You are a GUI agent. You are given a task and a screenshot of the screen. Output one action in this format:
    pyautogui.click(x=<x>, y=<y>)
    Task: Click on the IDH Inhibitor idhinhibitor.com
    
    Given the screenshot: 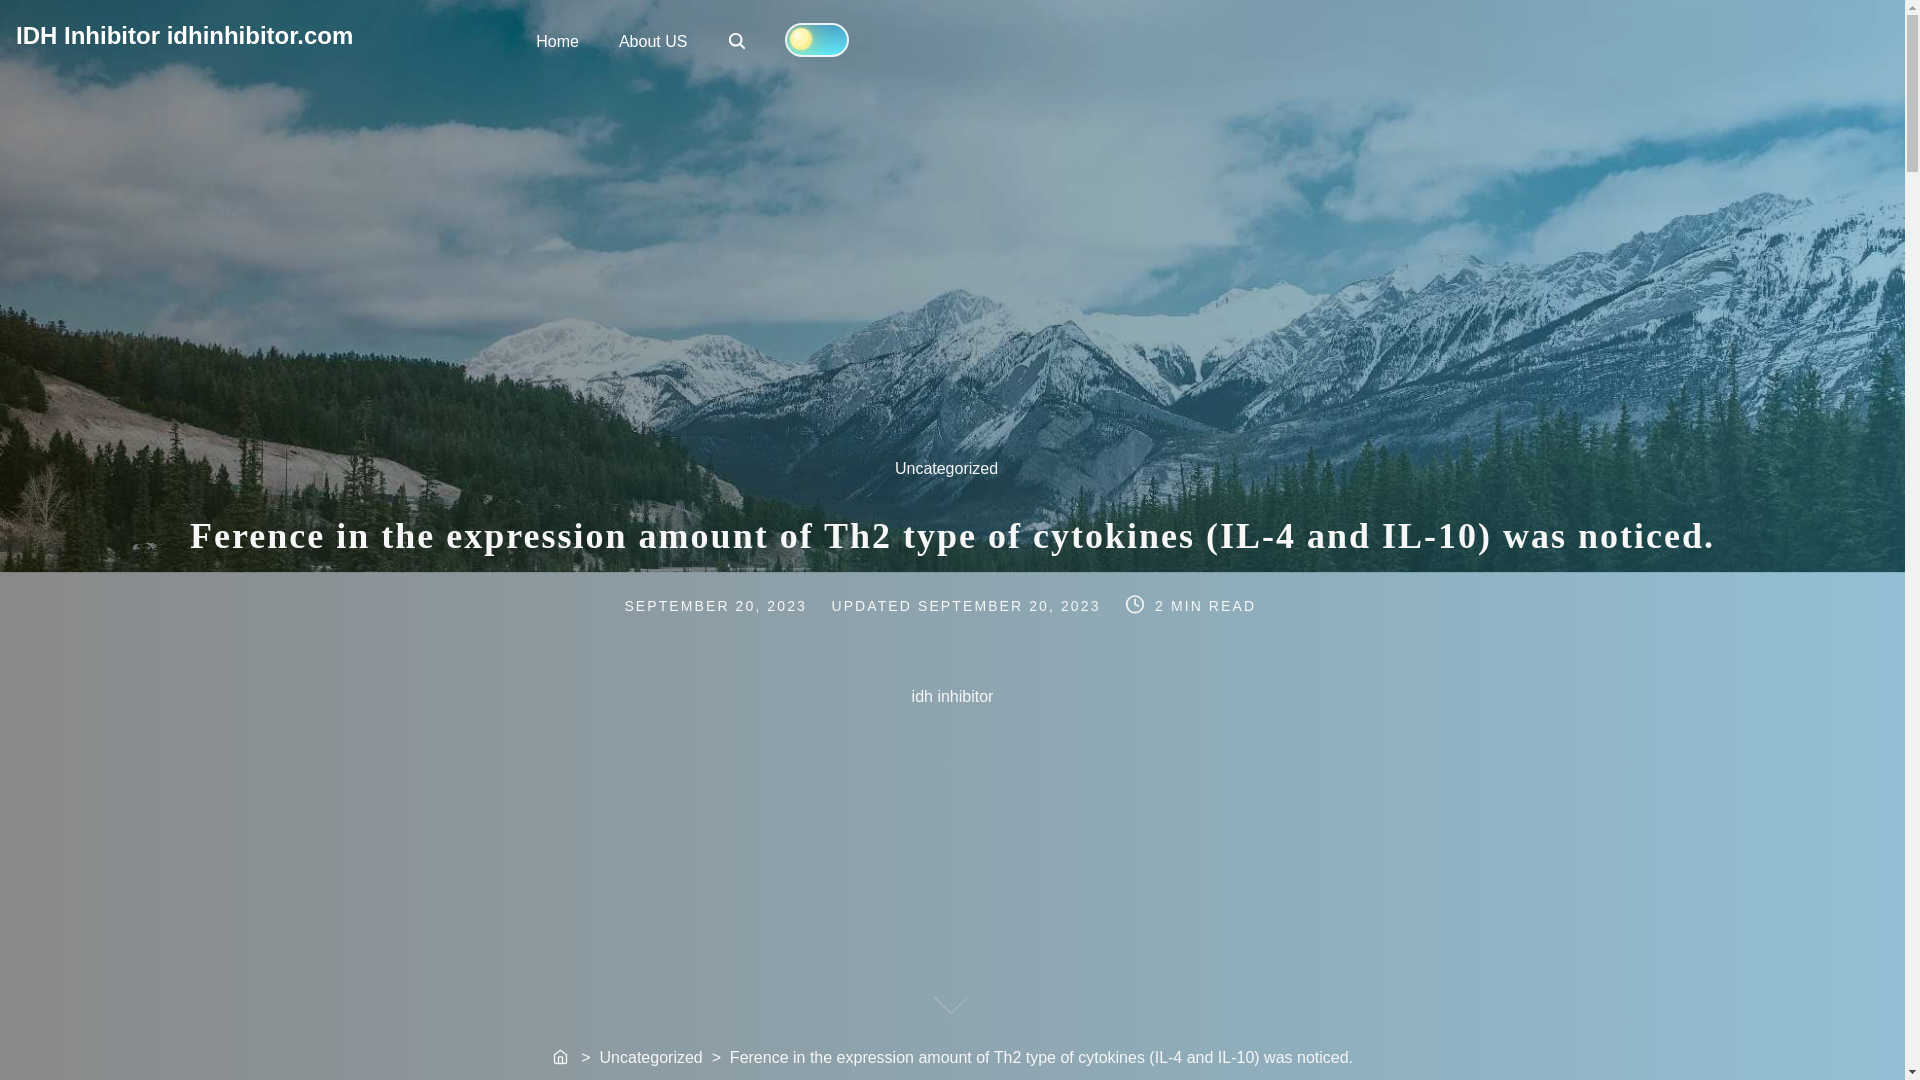 What is the action you would take?
    pyautogui.click(x=184, y=34)
    